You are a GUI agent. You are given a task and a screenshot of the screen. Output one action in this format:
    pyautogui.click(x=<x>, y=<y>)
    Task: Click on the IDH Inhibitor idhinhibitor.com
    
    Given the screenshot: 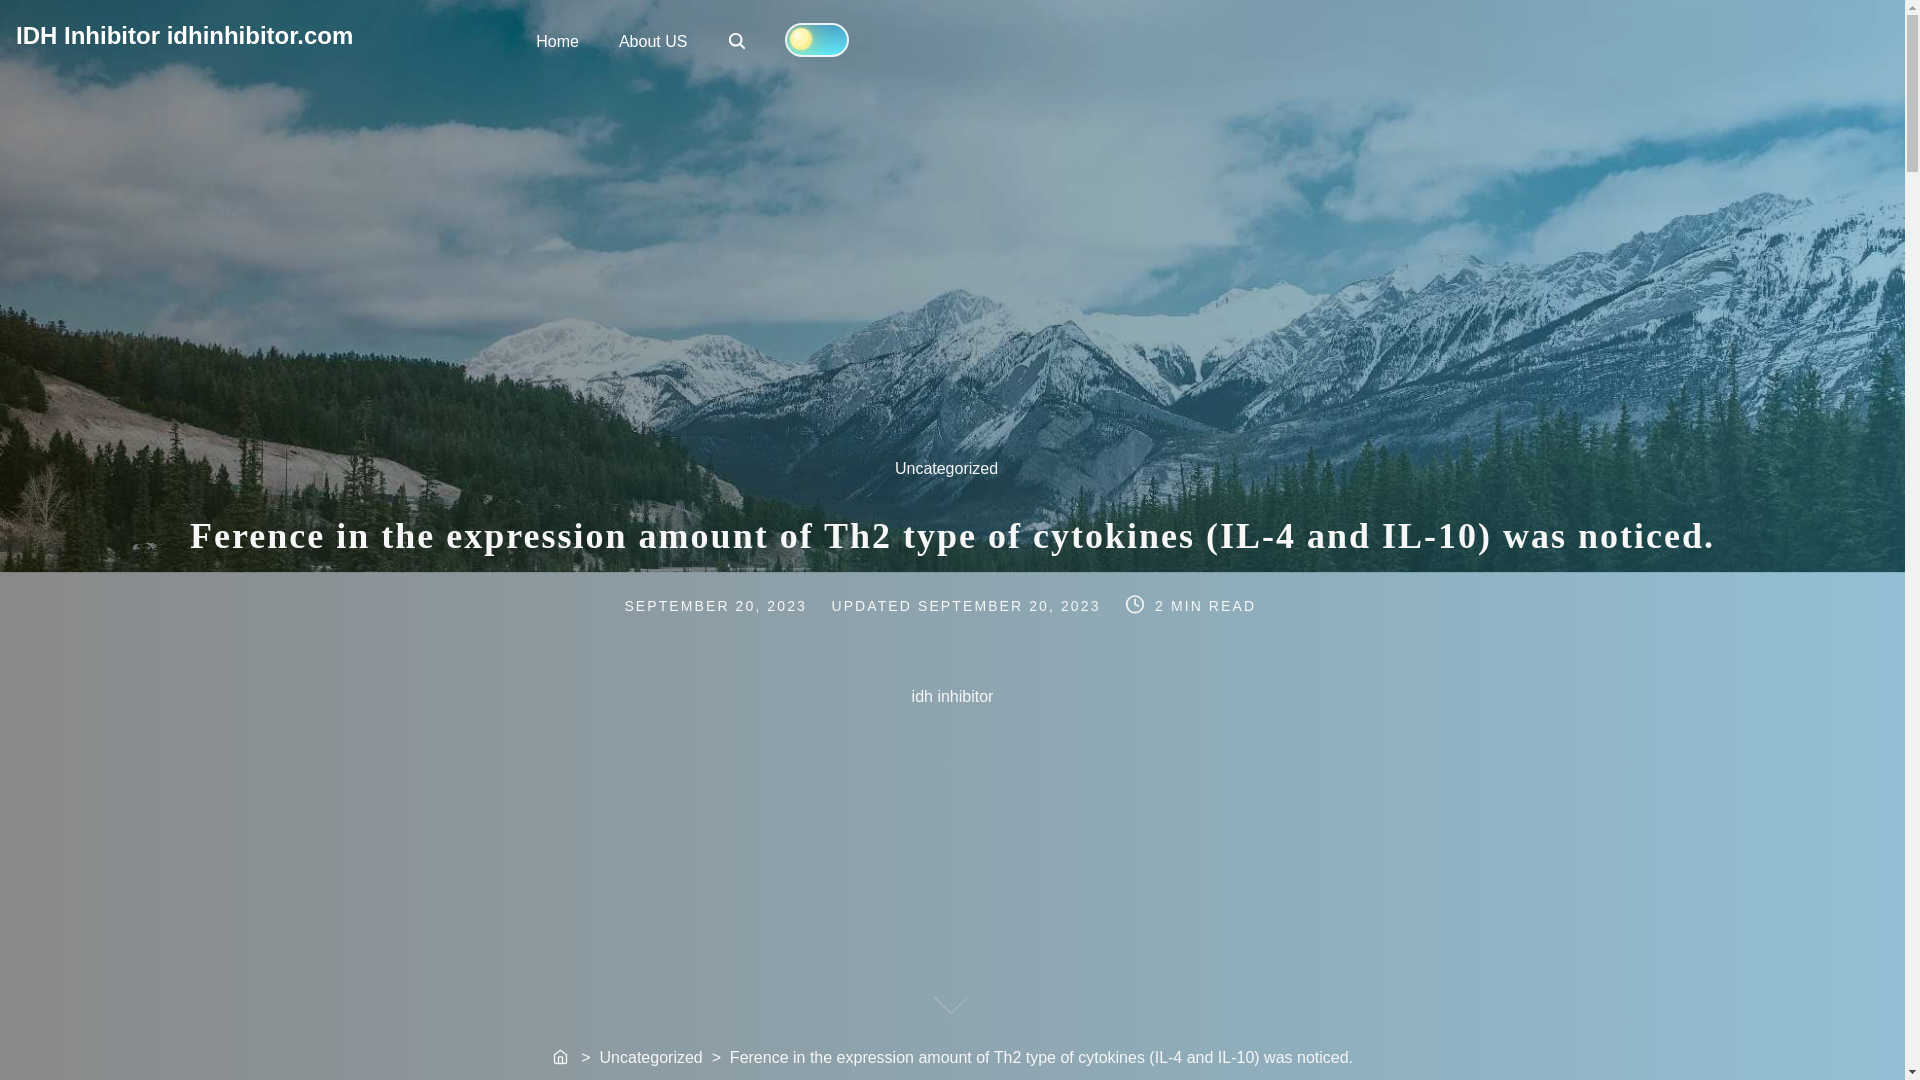 What is the action you would take?
    pyautogui.click(x=184, y=34)
    